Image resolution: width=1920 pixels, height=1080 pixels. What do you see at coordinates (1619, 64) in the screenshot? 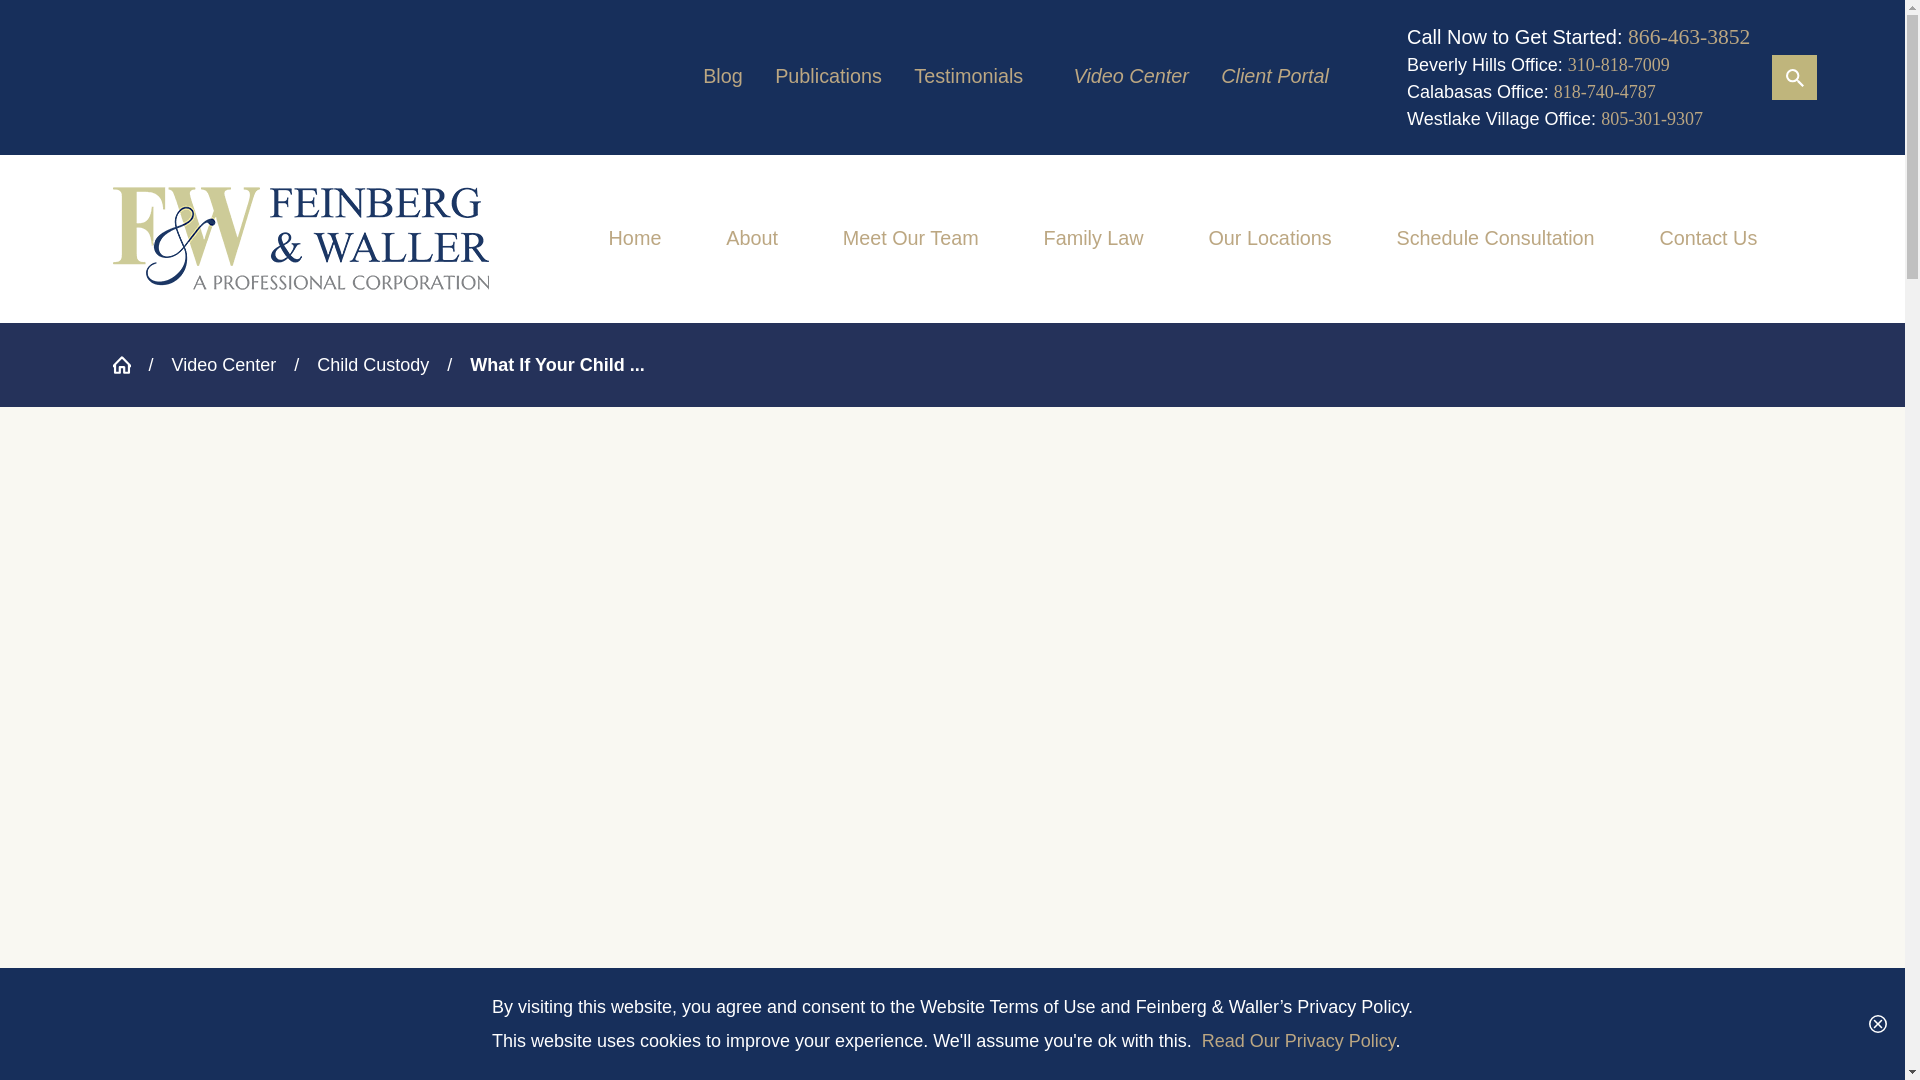
I see `310-818-7009` at bounding box center [1619, 64].